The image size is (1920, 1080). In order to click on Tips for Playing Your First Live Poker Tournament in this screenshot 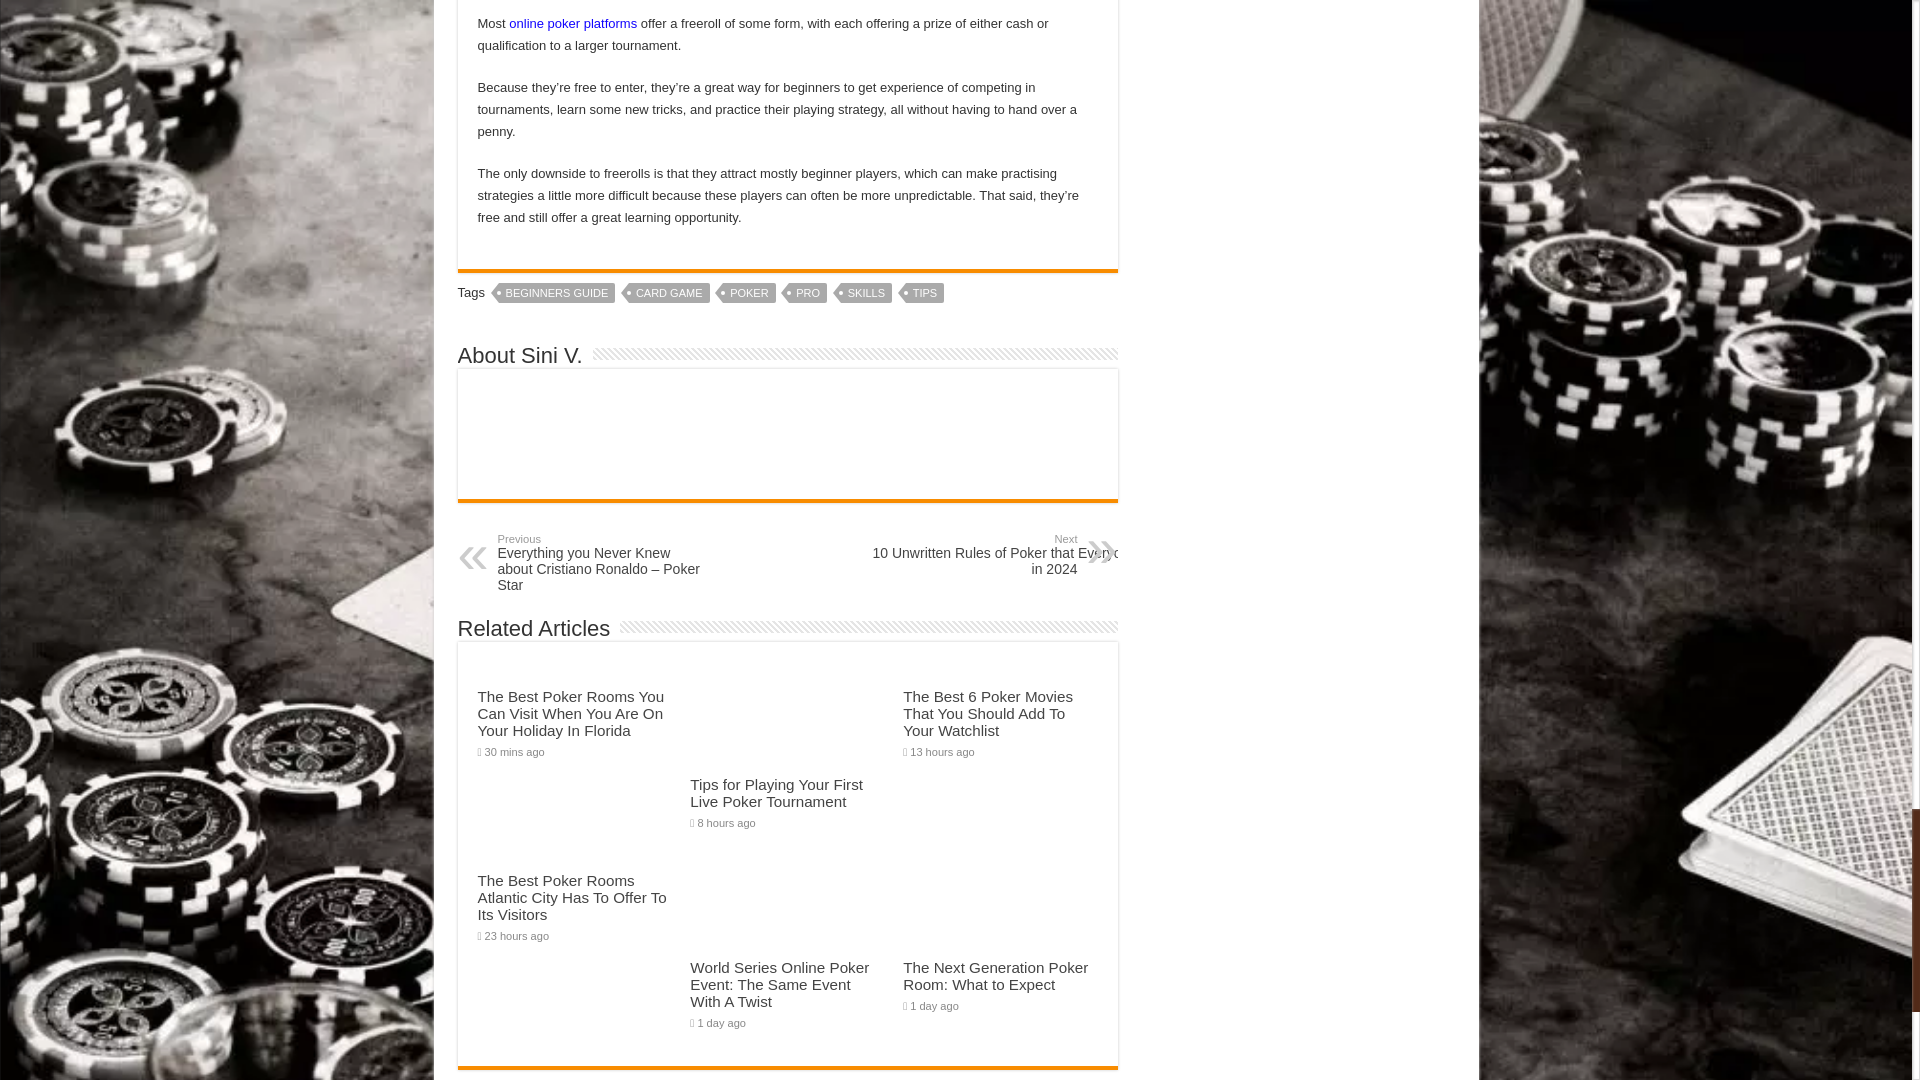, I will do `click(776, 793)`.